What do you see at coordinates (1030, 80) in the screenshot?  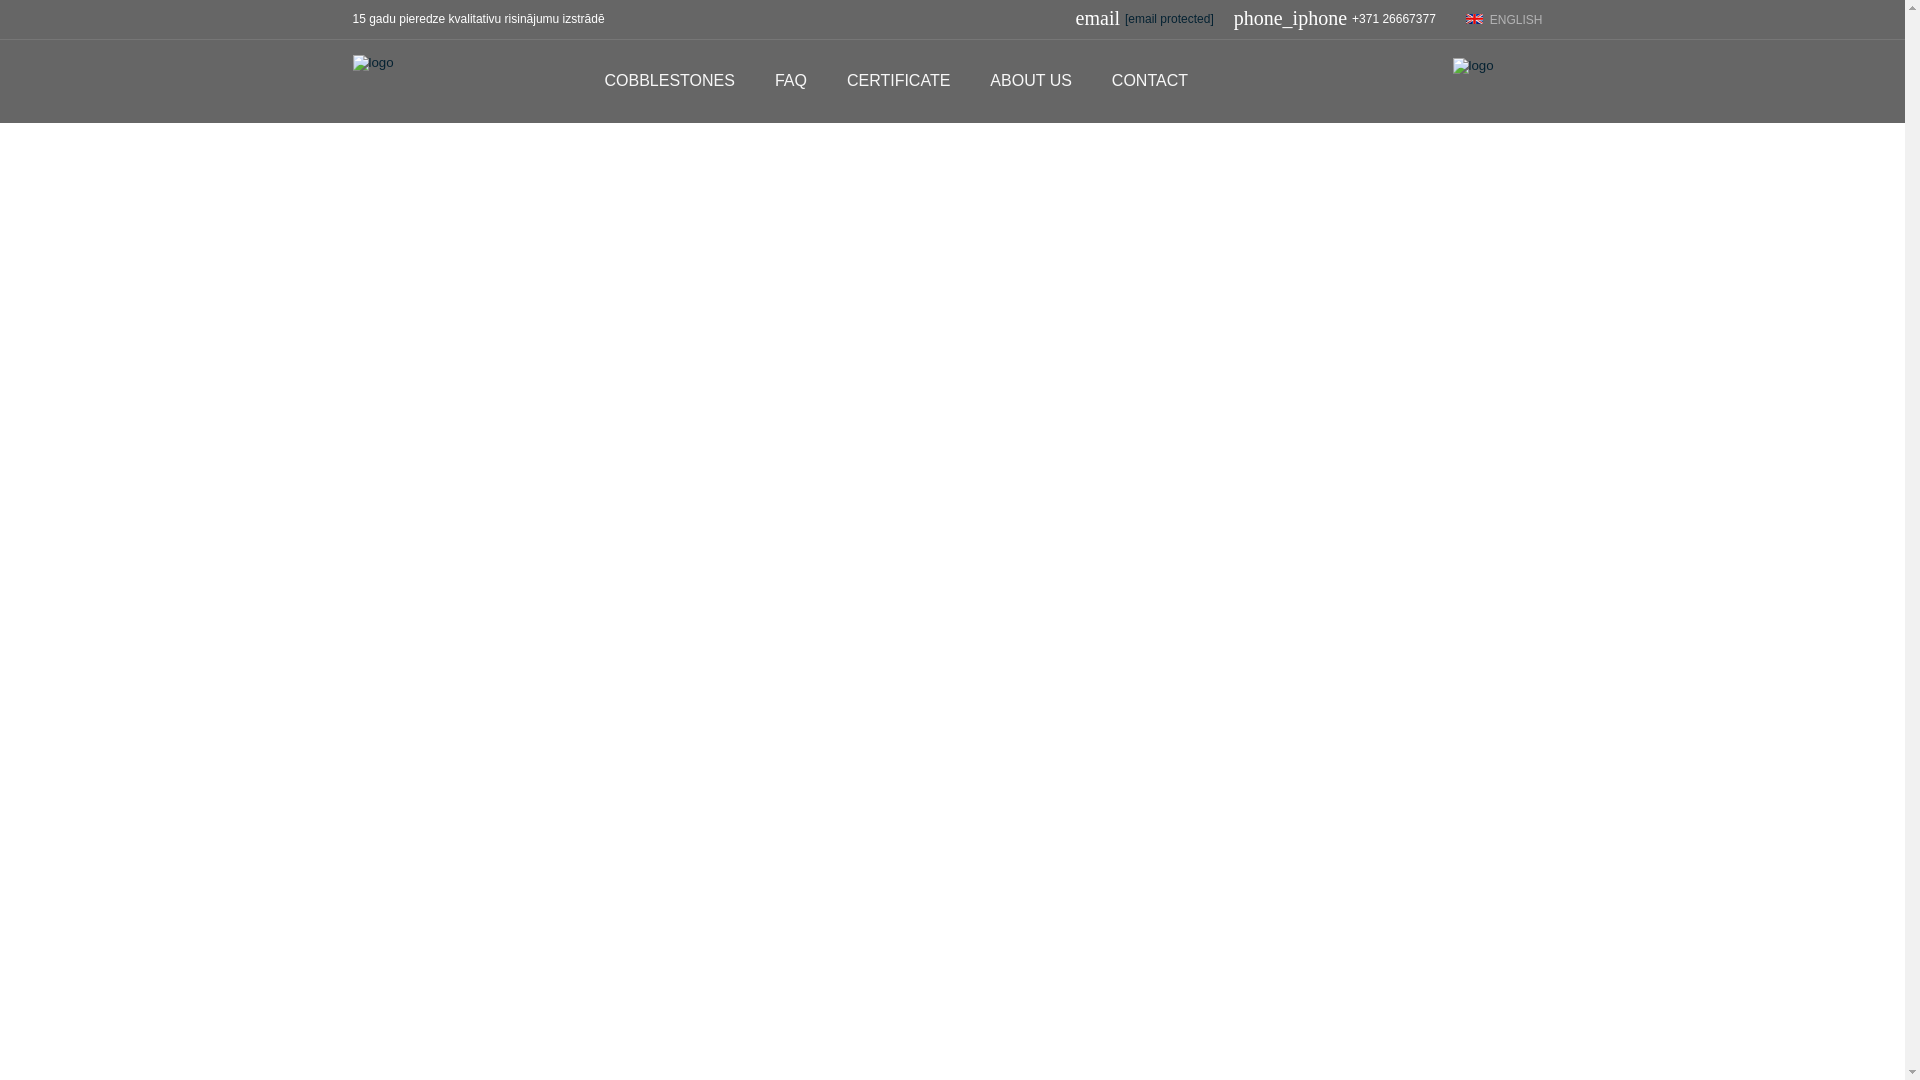 I see `ABOUT US` at bounding box center [1030, 80].